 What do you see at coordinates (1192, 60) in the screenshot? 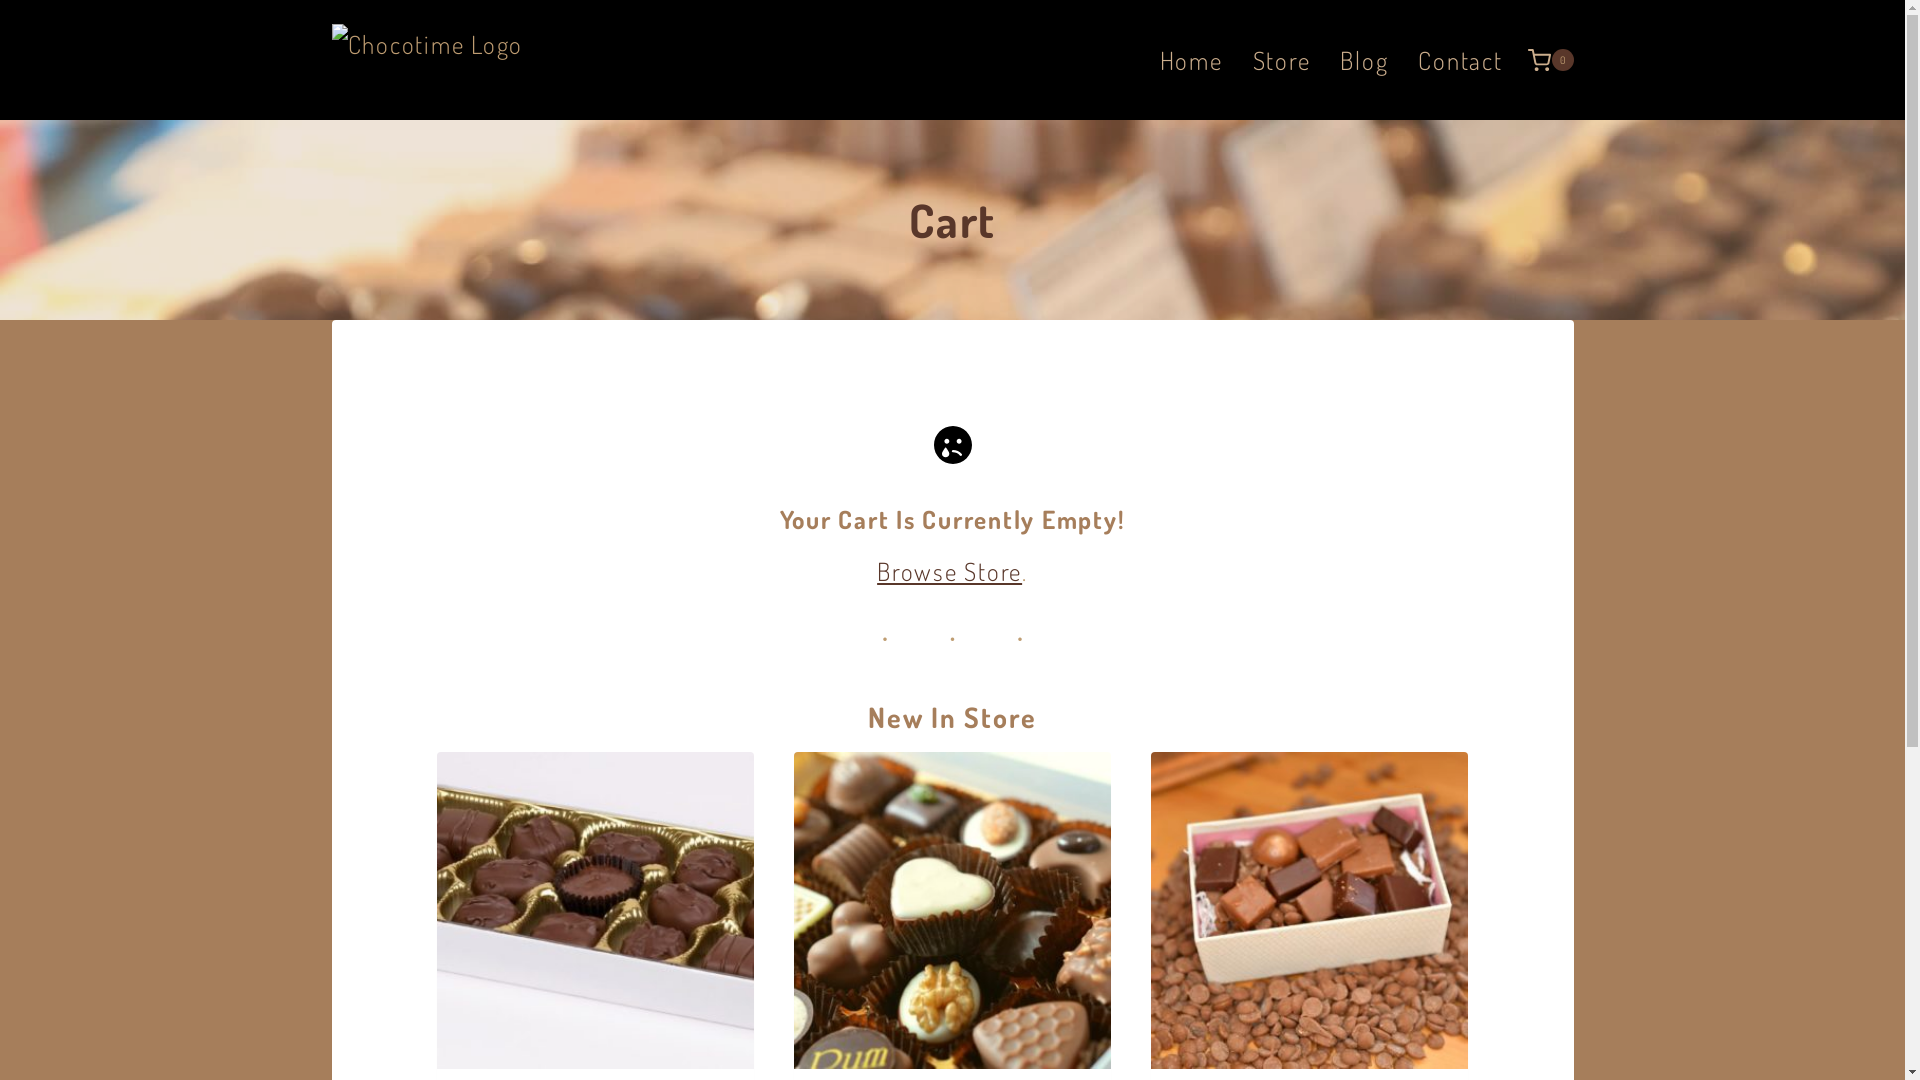
I see `Home` at bounding box center [1192, 60].